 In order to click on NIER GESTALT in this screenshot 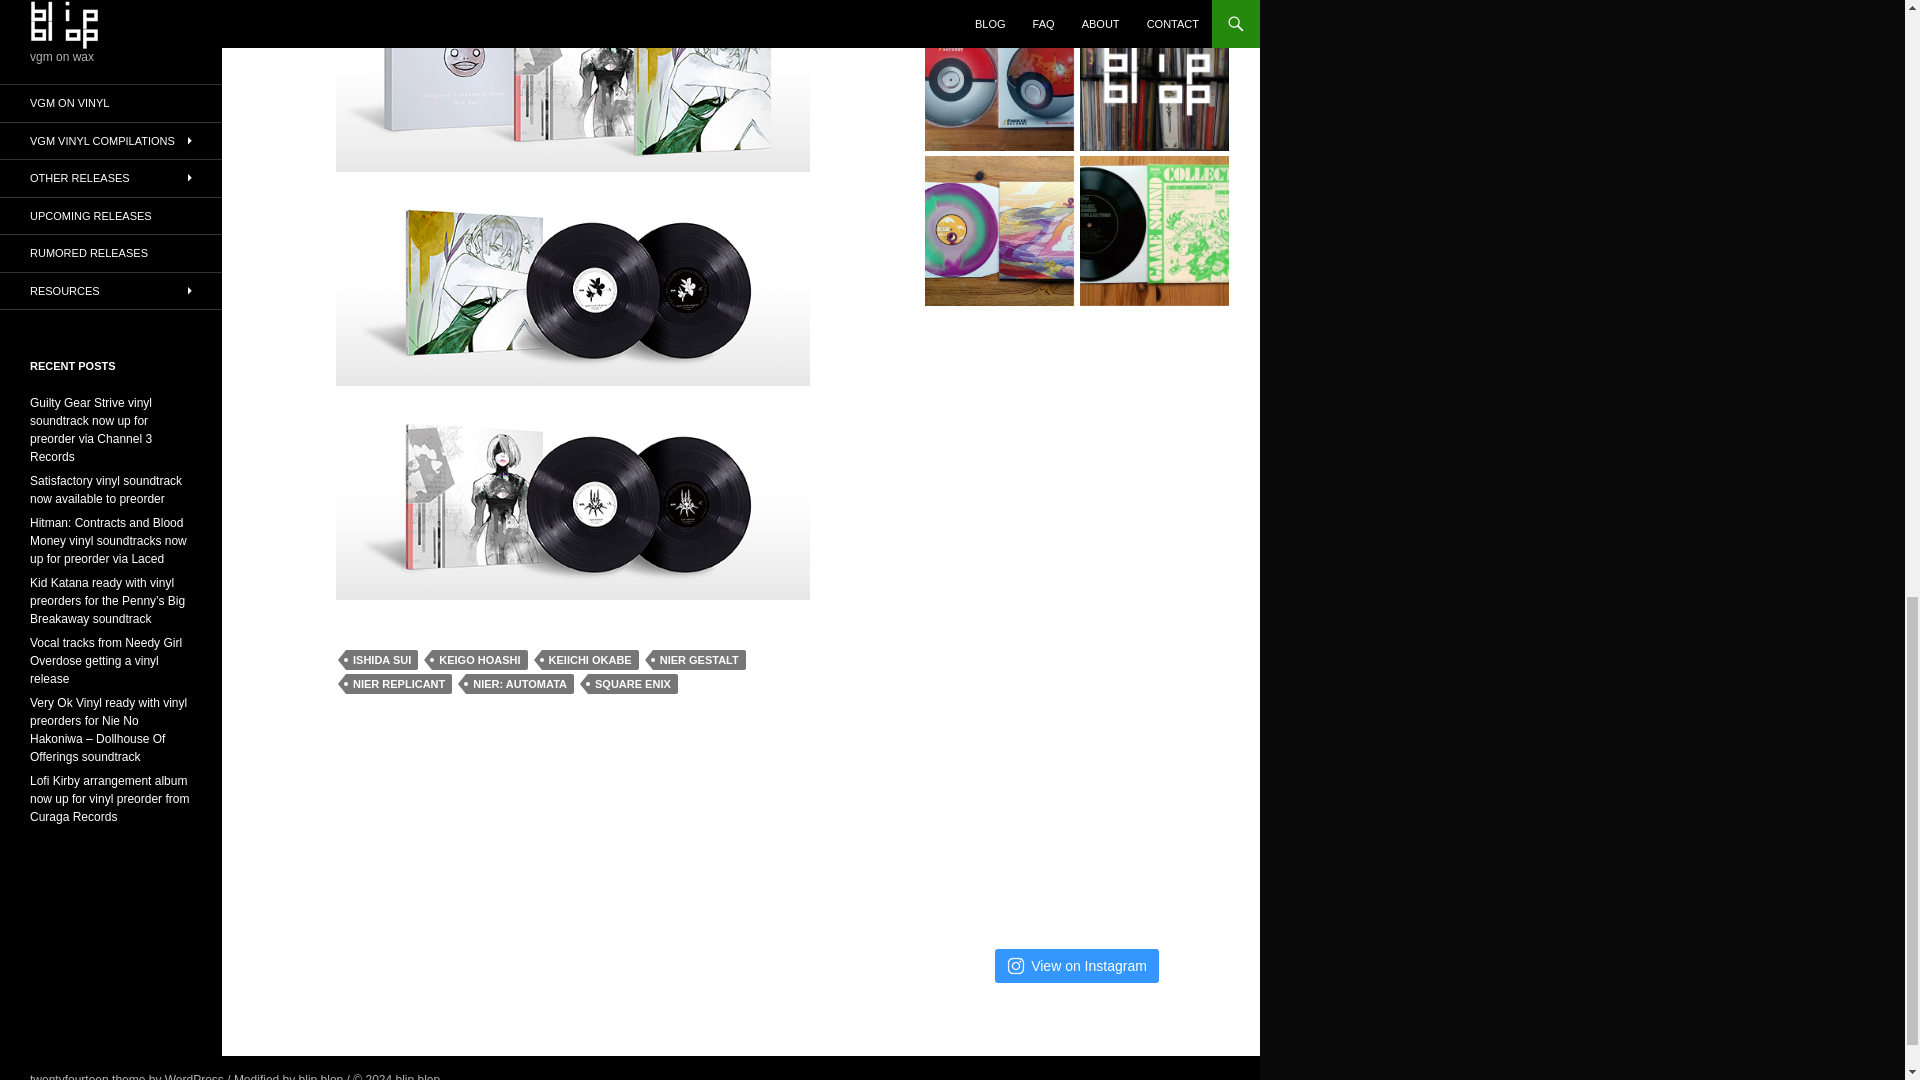, I will do `click(699, 660)`.